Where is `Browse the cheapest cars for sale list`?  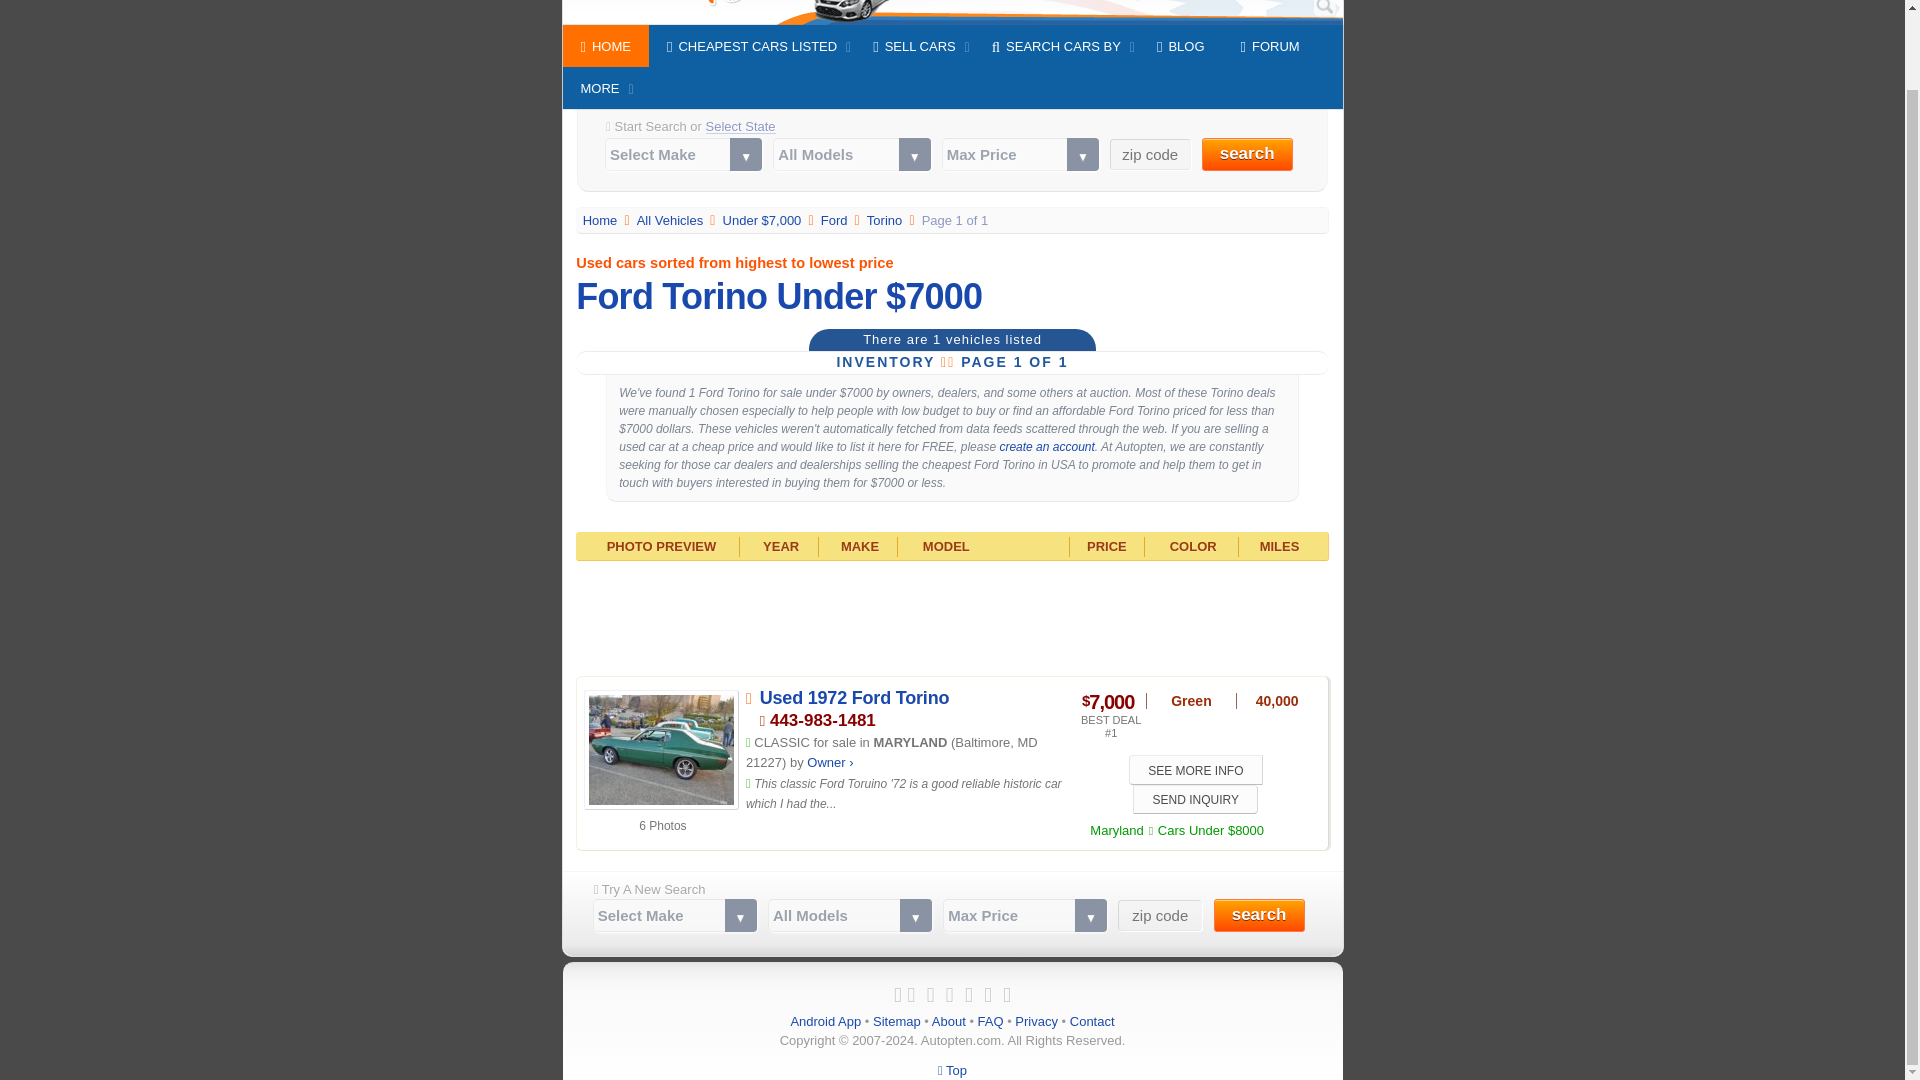 Browse the cheapest cars for sale list is located at coordinates (672, 220).